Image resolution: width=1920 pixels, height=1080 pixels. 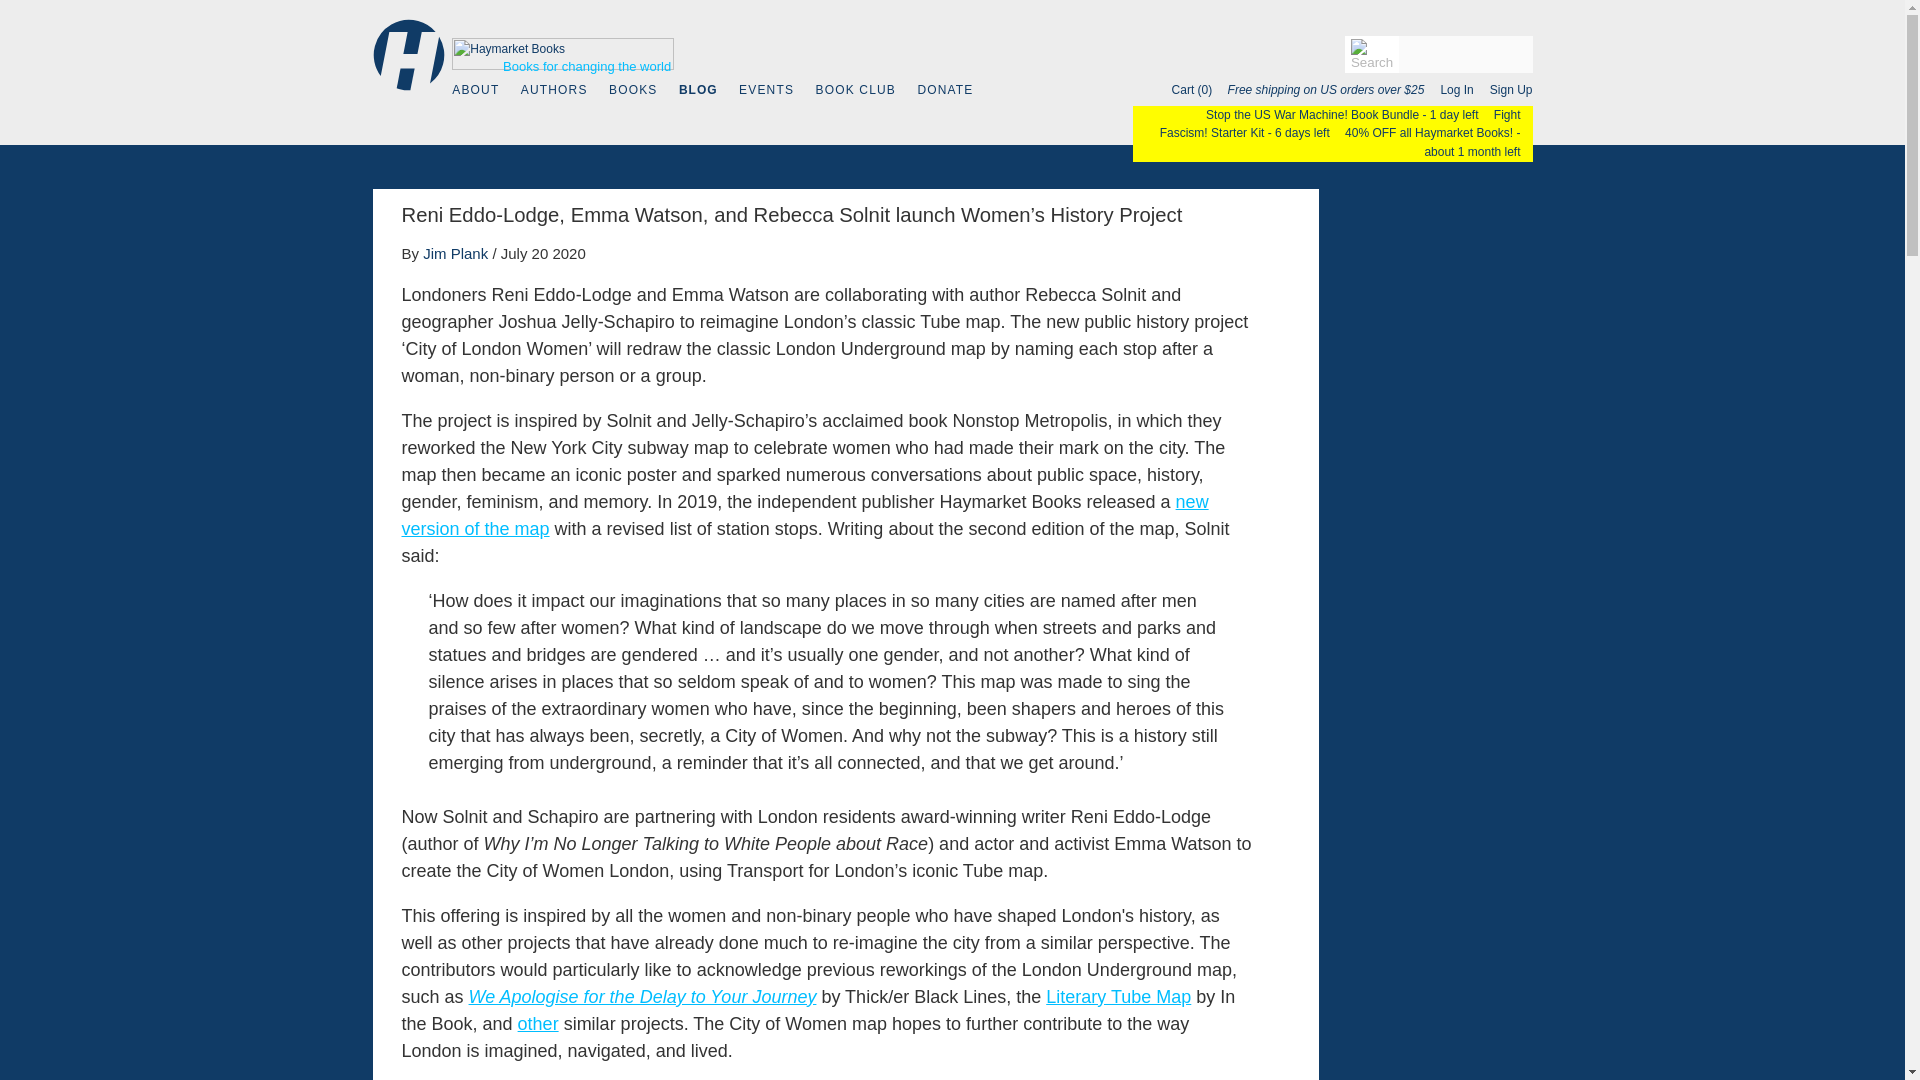 I want to click on Literary Tube Map, so click(x=1118, y=996).